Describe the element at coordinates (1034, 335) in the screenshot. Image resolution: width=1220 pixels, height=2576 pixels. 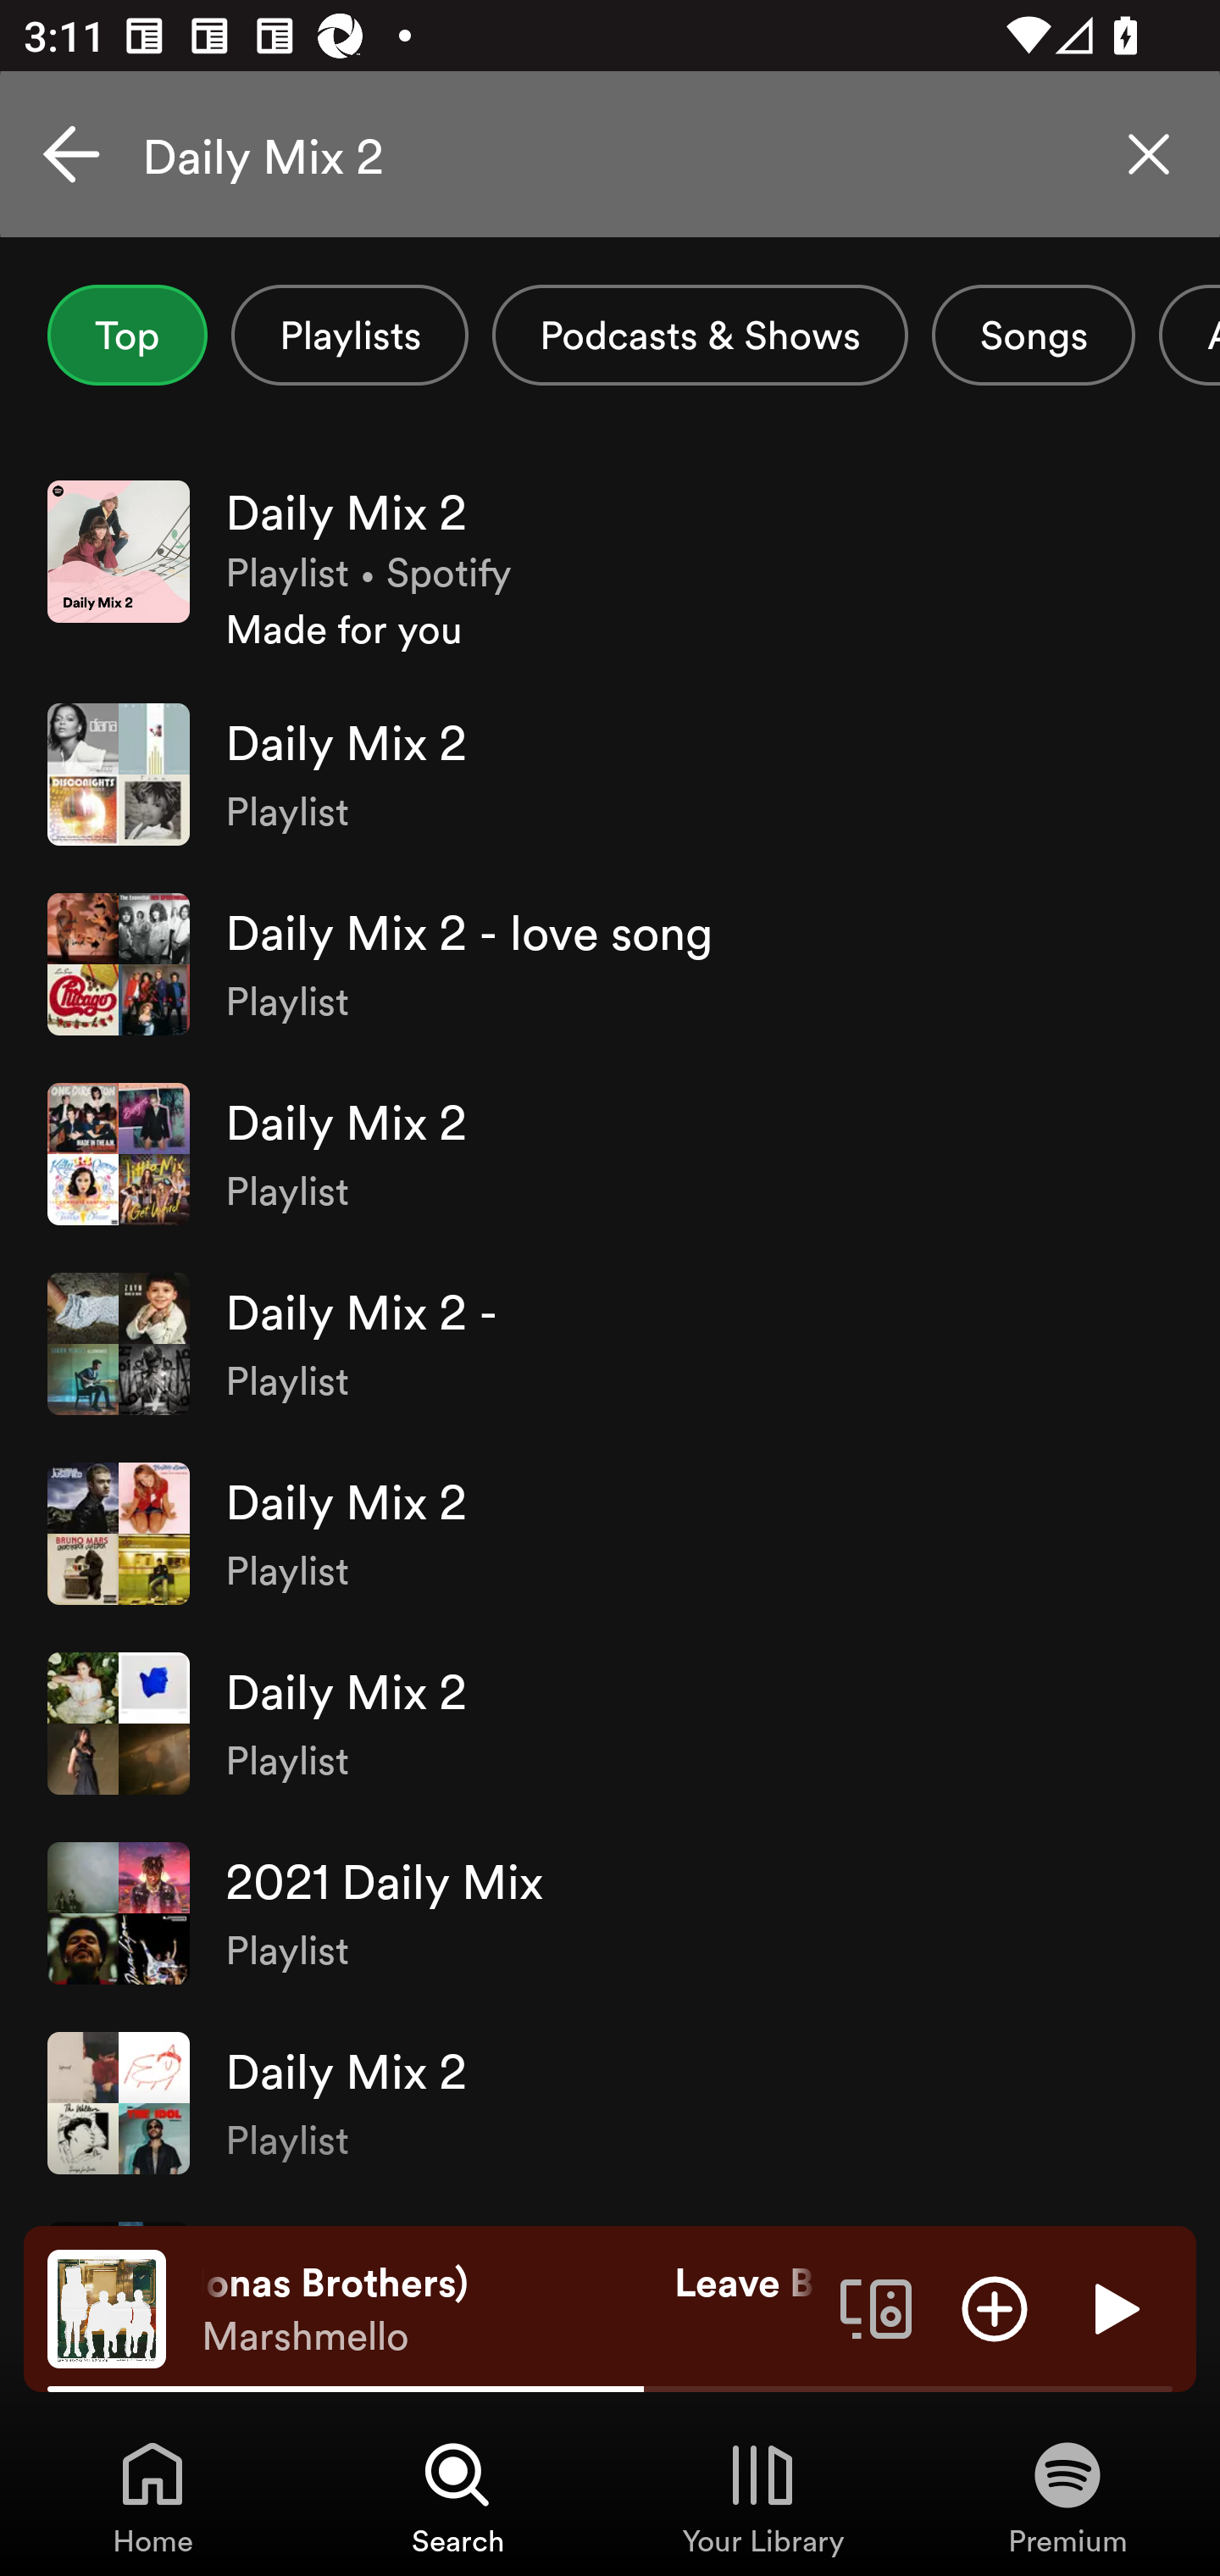
I see `Songs` at that location.